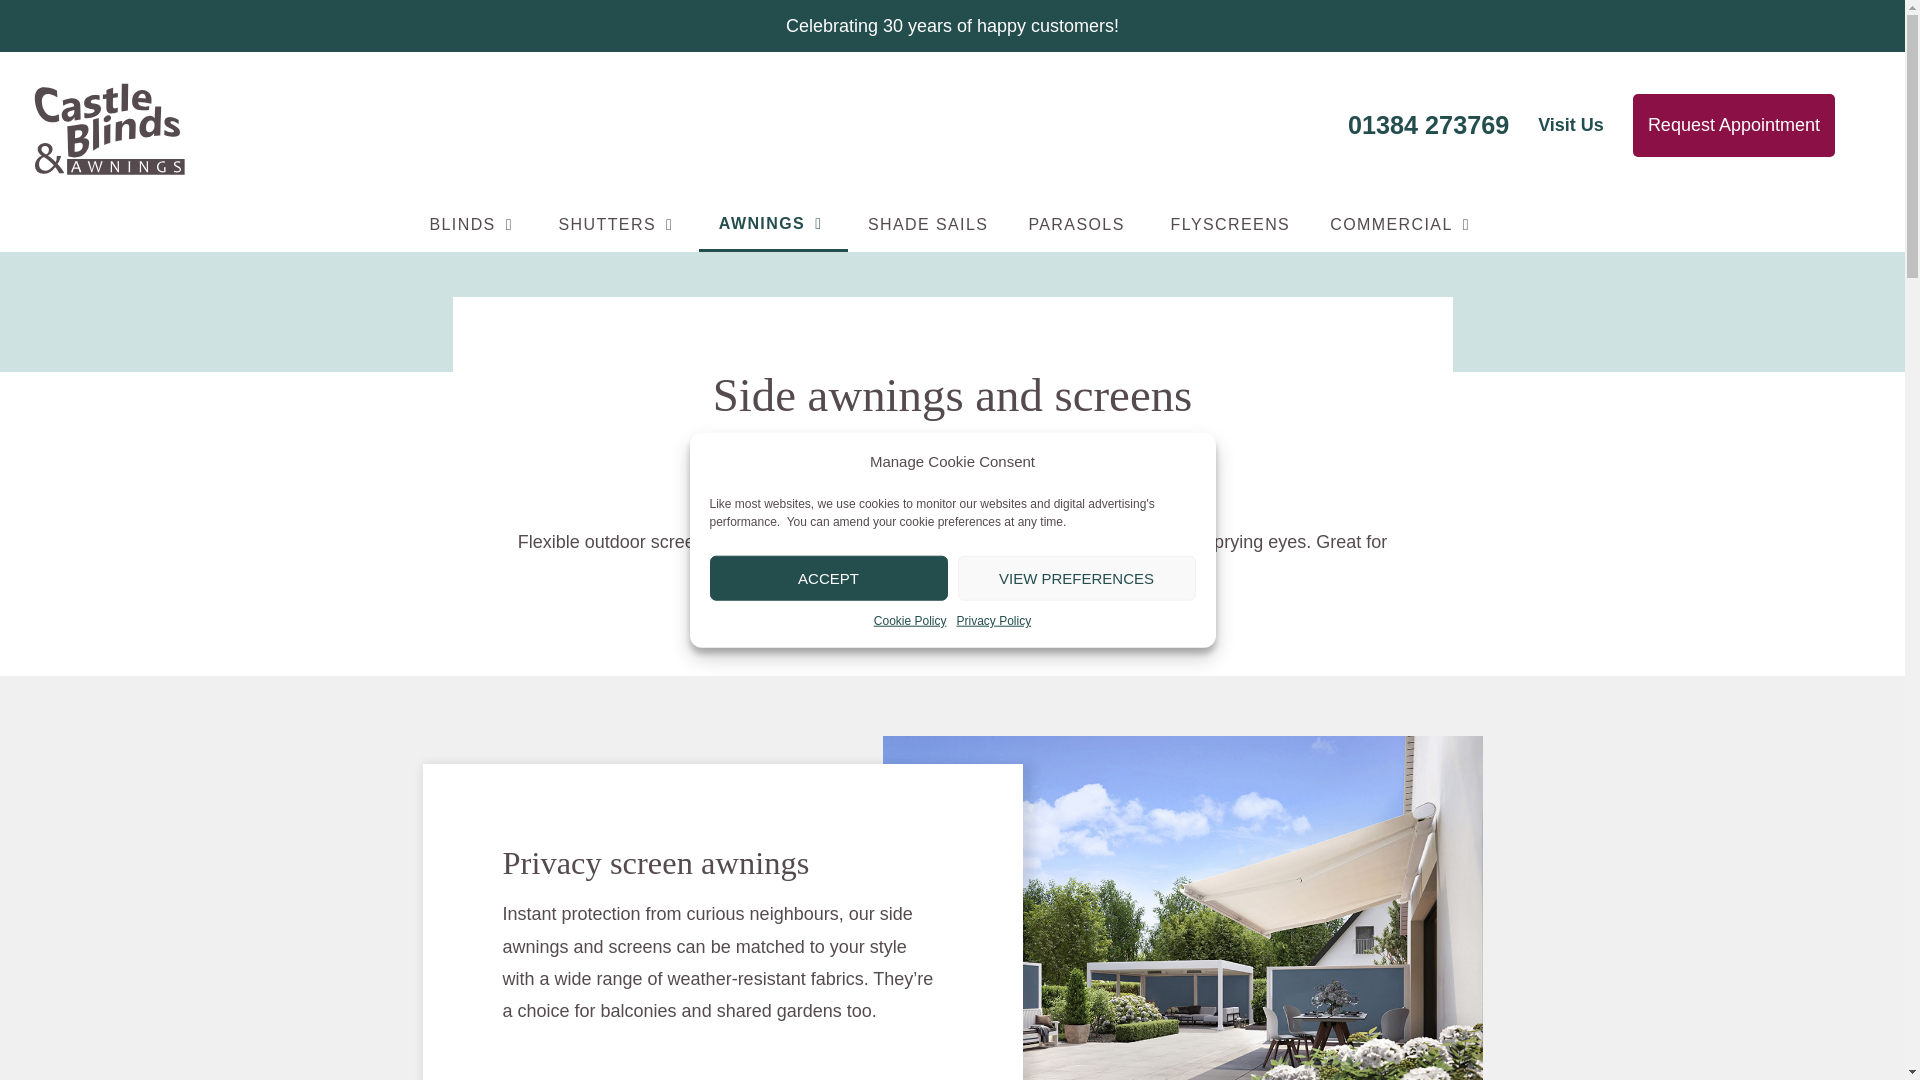 The width and height of the screenshot is (1920, 1080). Describe the element at coordinates (1570, 126) in the screenshot. I see `Visit Us` at that location.